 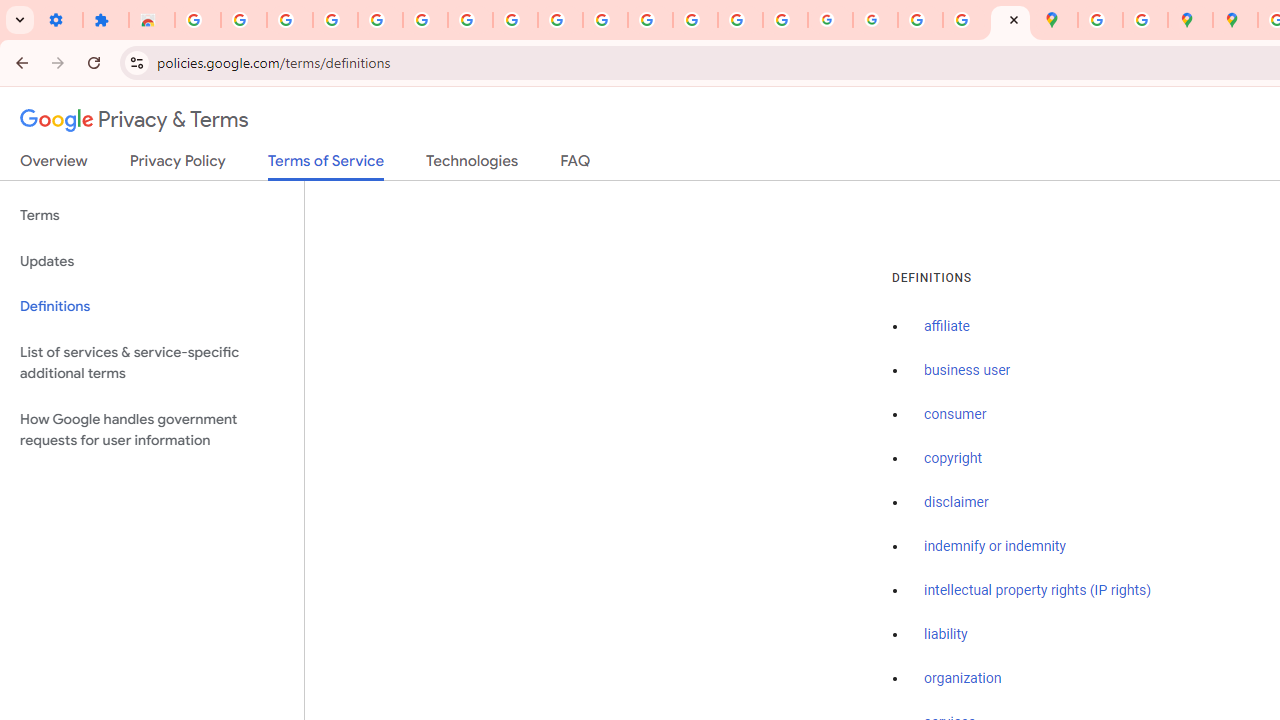 I want to click on Google Account, so click(x=514, y=20).